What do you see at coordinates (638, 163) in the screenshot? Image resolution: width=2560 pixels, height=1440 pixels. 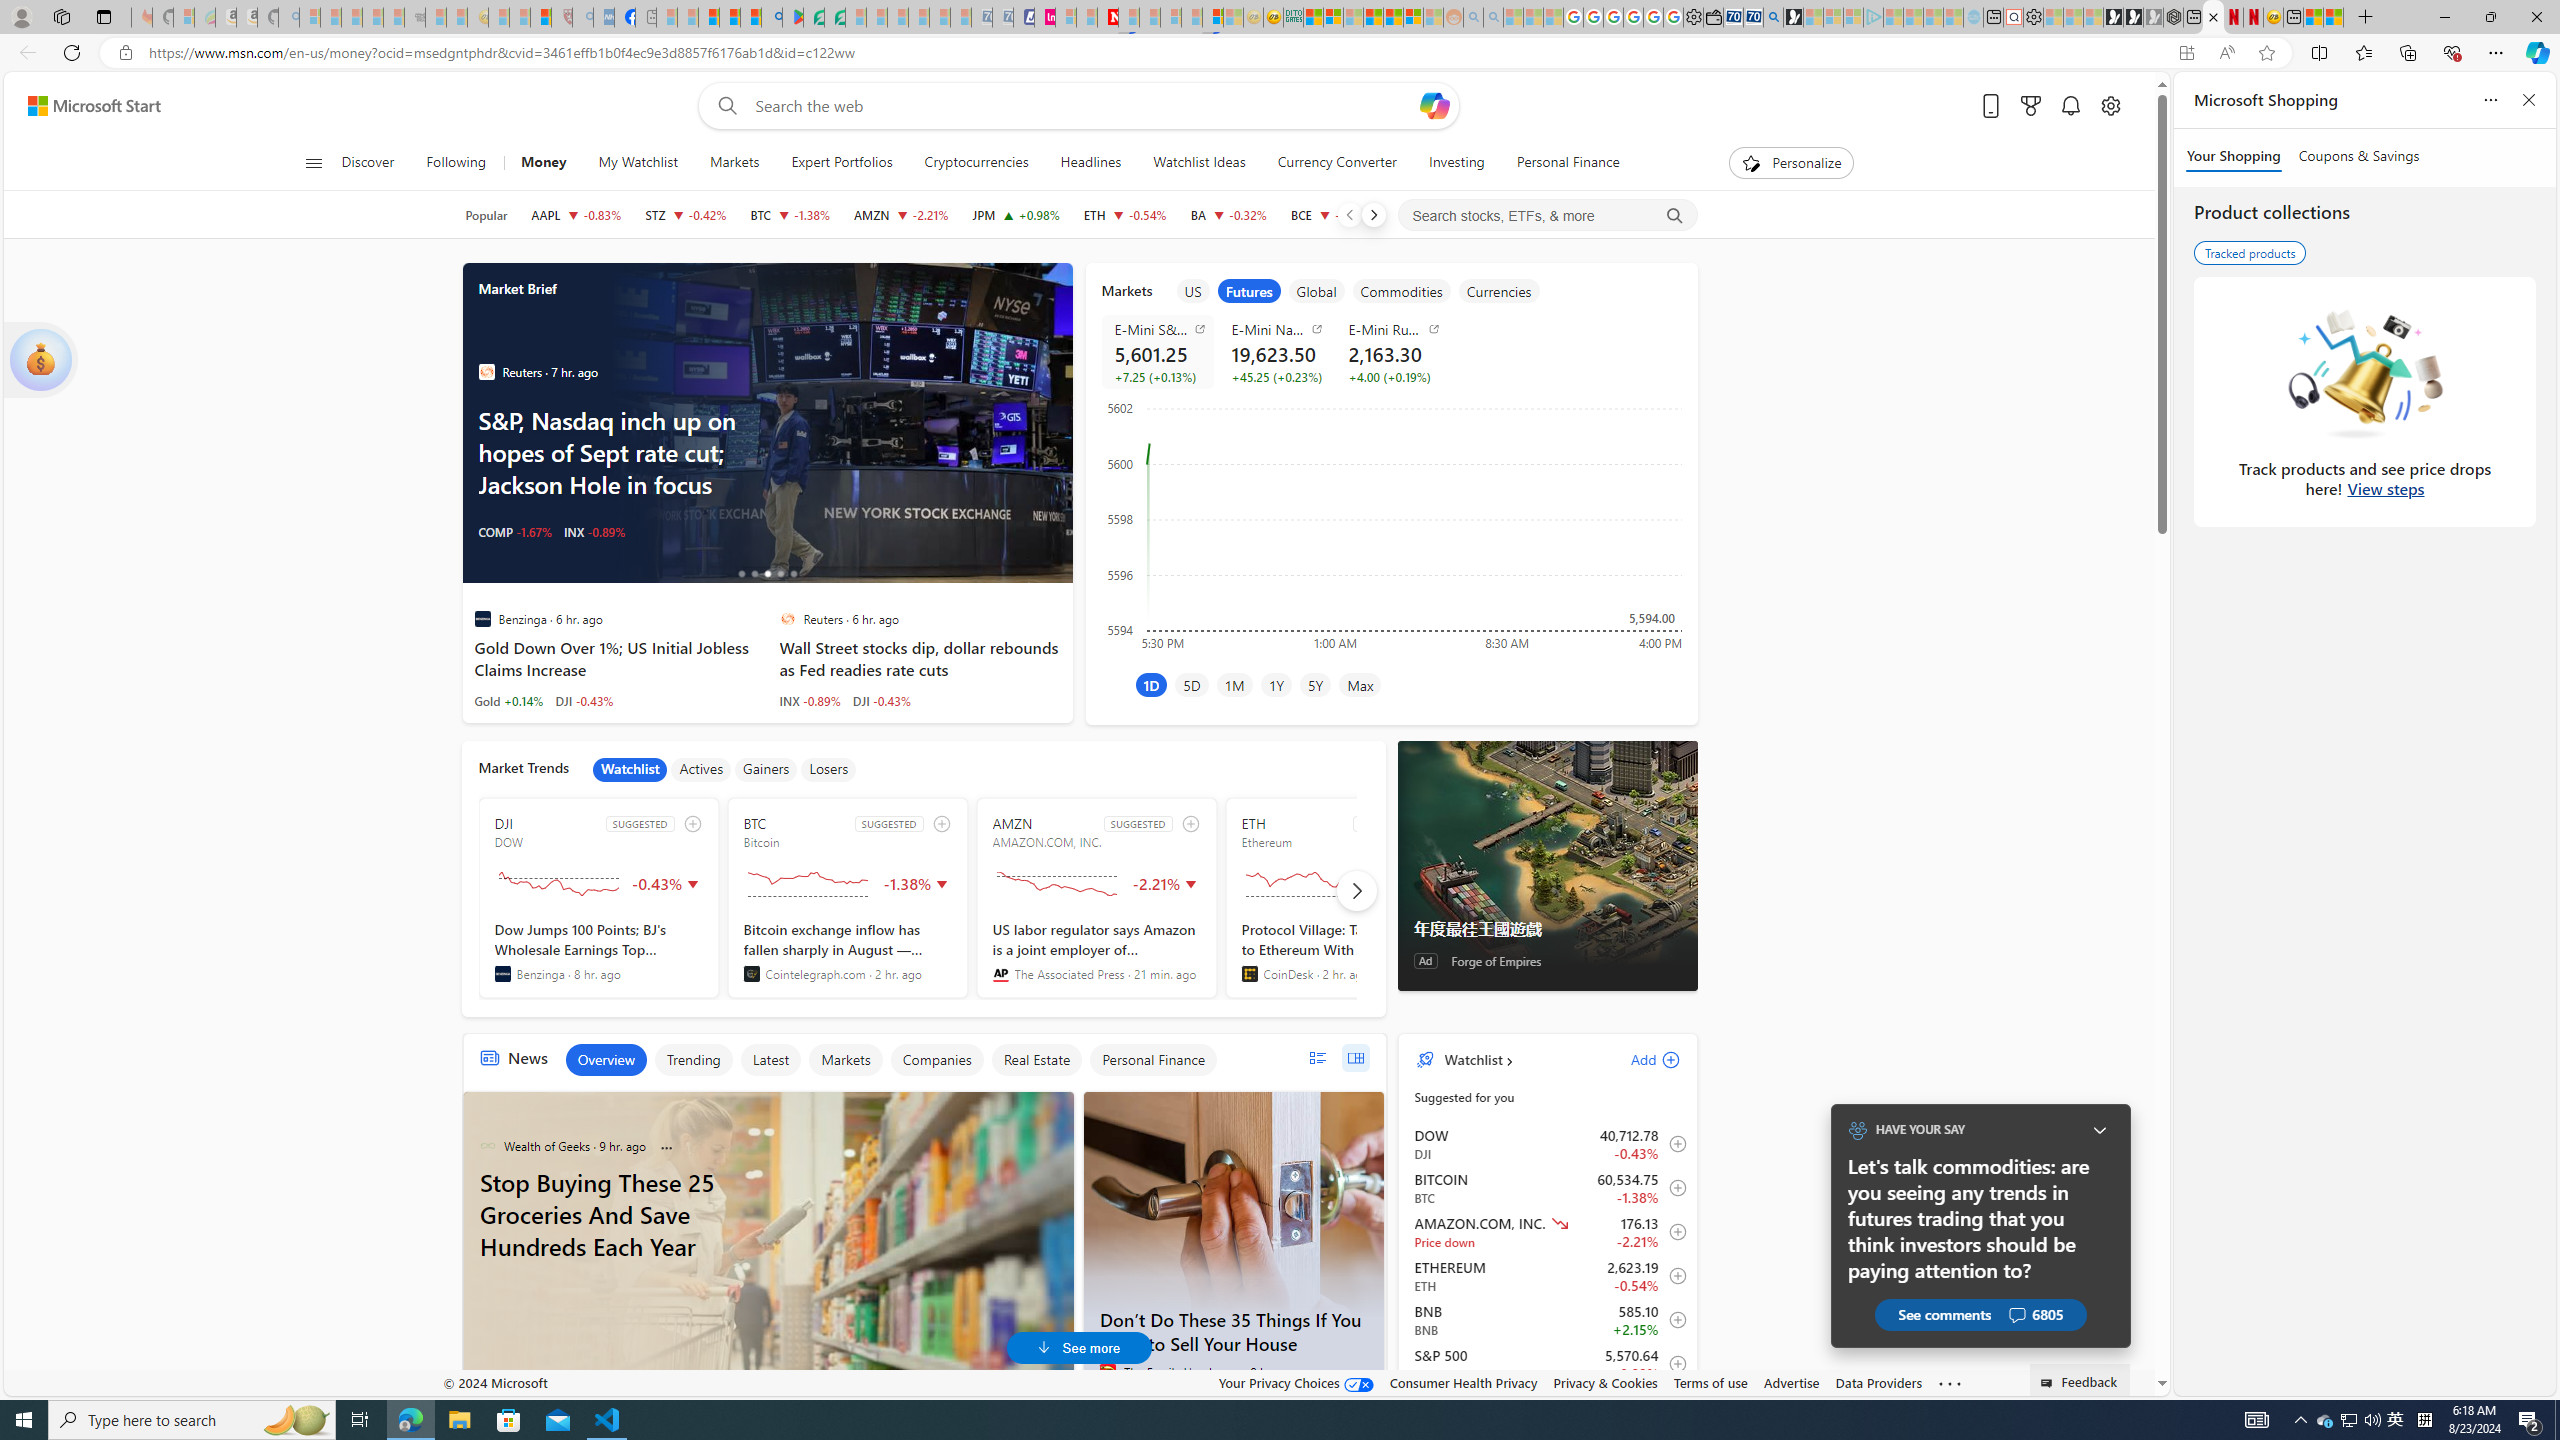 I see `My Watchlist` at bounding box center [638, 163].